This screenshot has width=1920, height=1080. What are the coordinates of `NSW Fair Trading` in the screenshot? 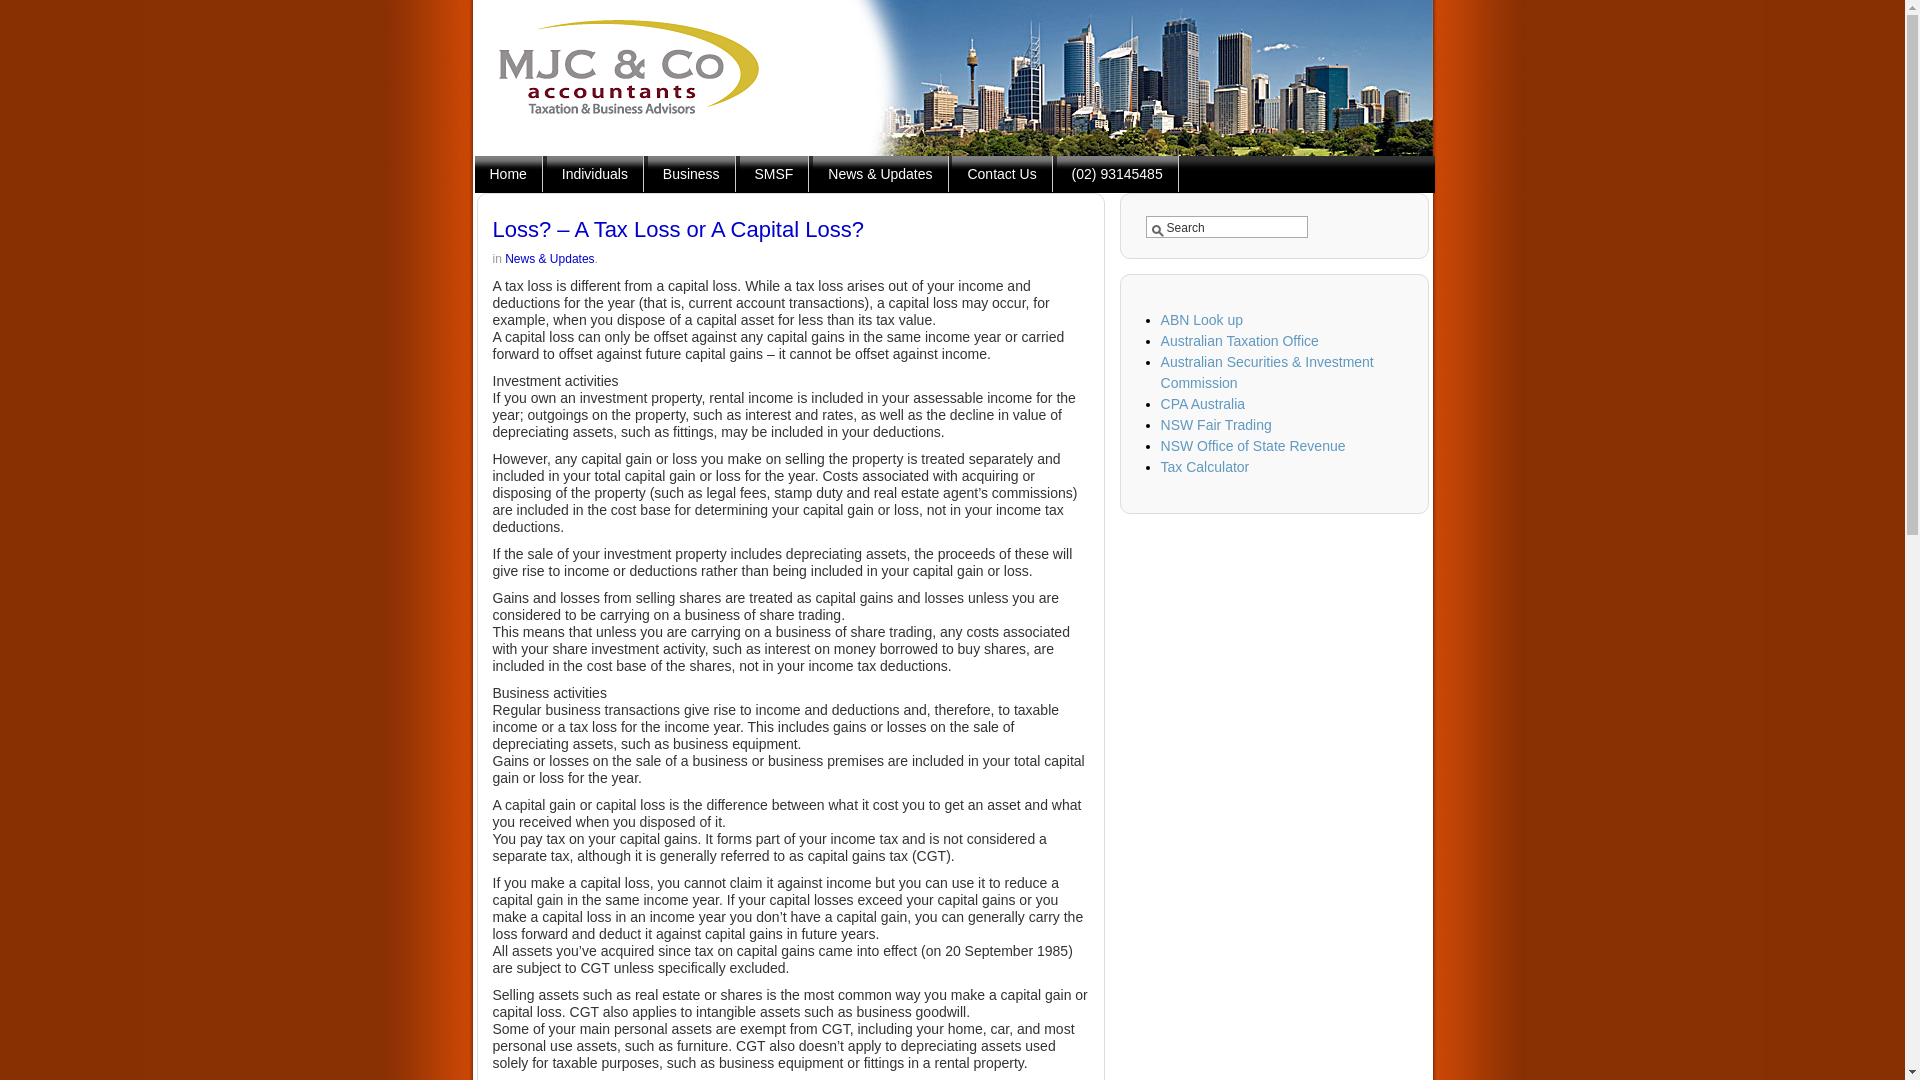 It's located at (1216, 425).